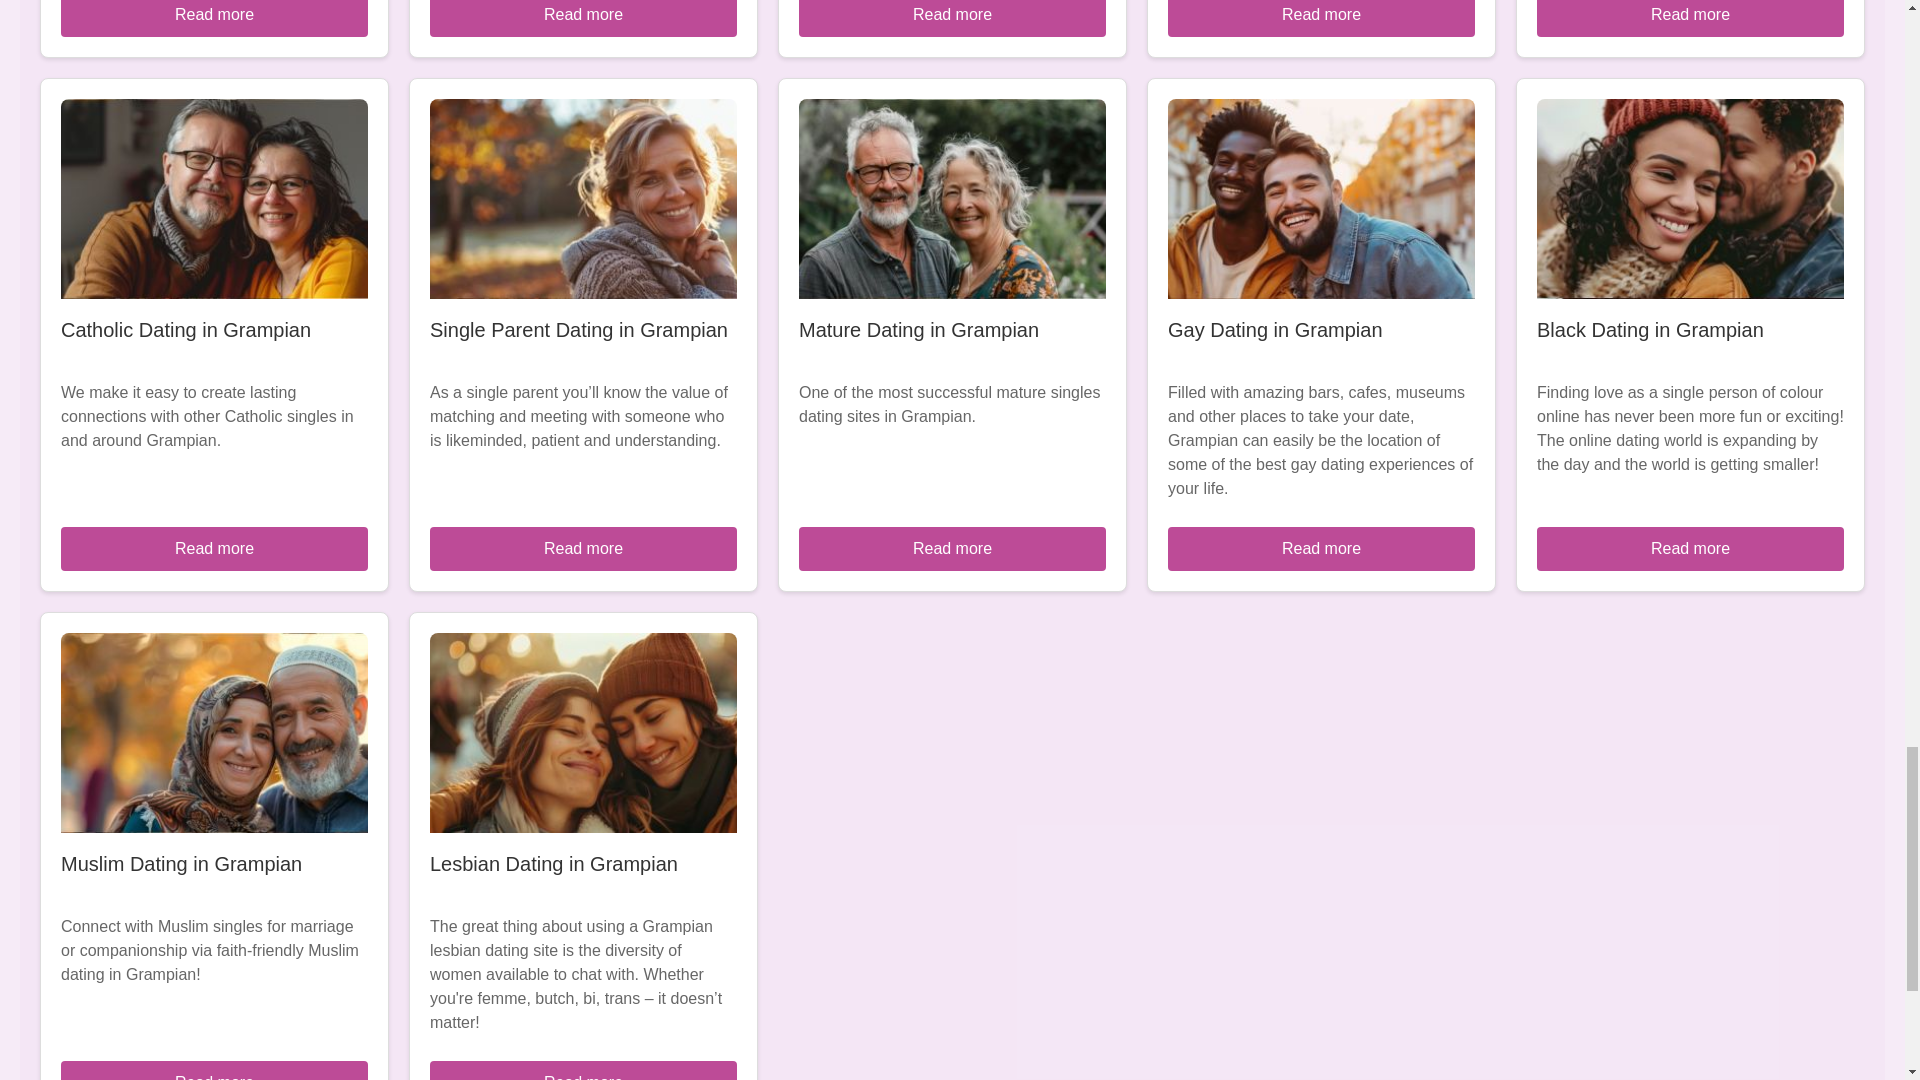  I want to click on Read more, so click(214, 1070).